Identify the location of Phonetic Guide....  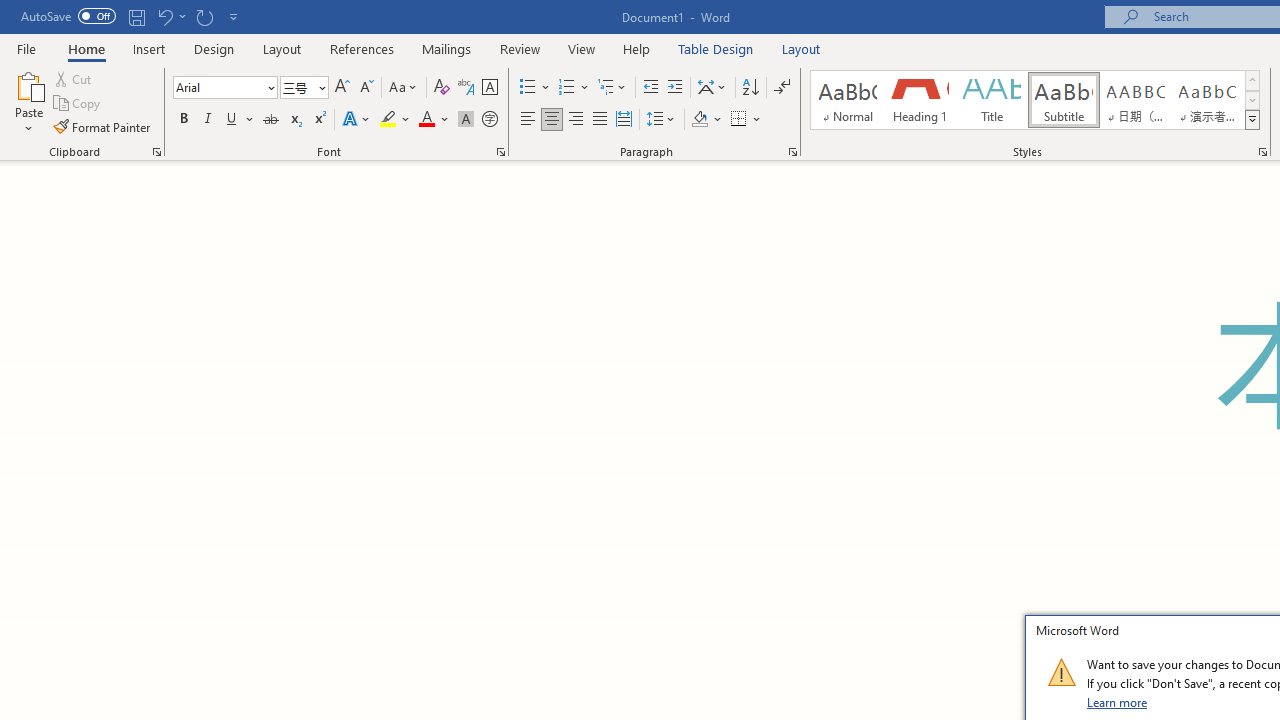
(466, 88).